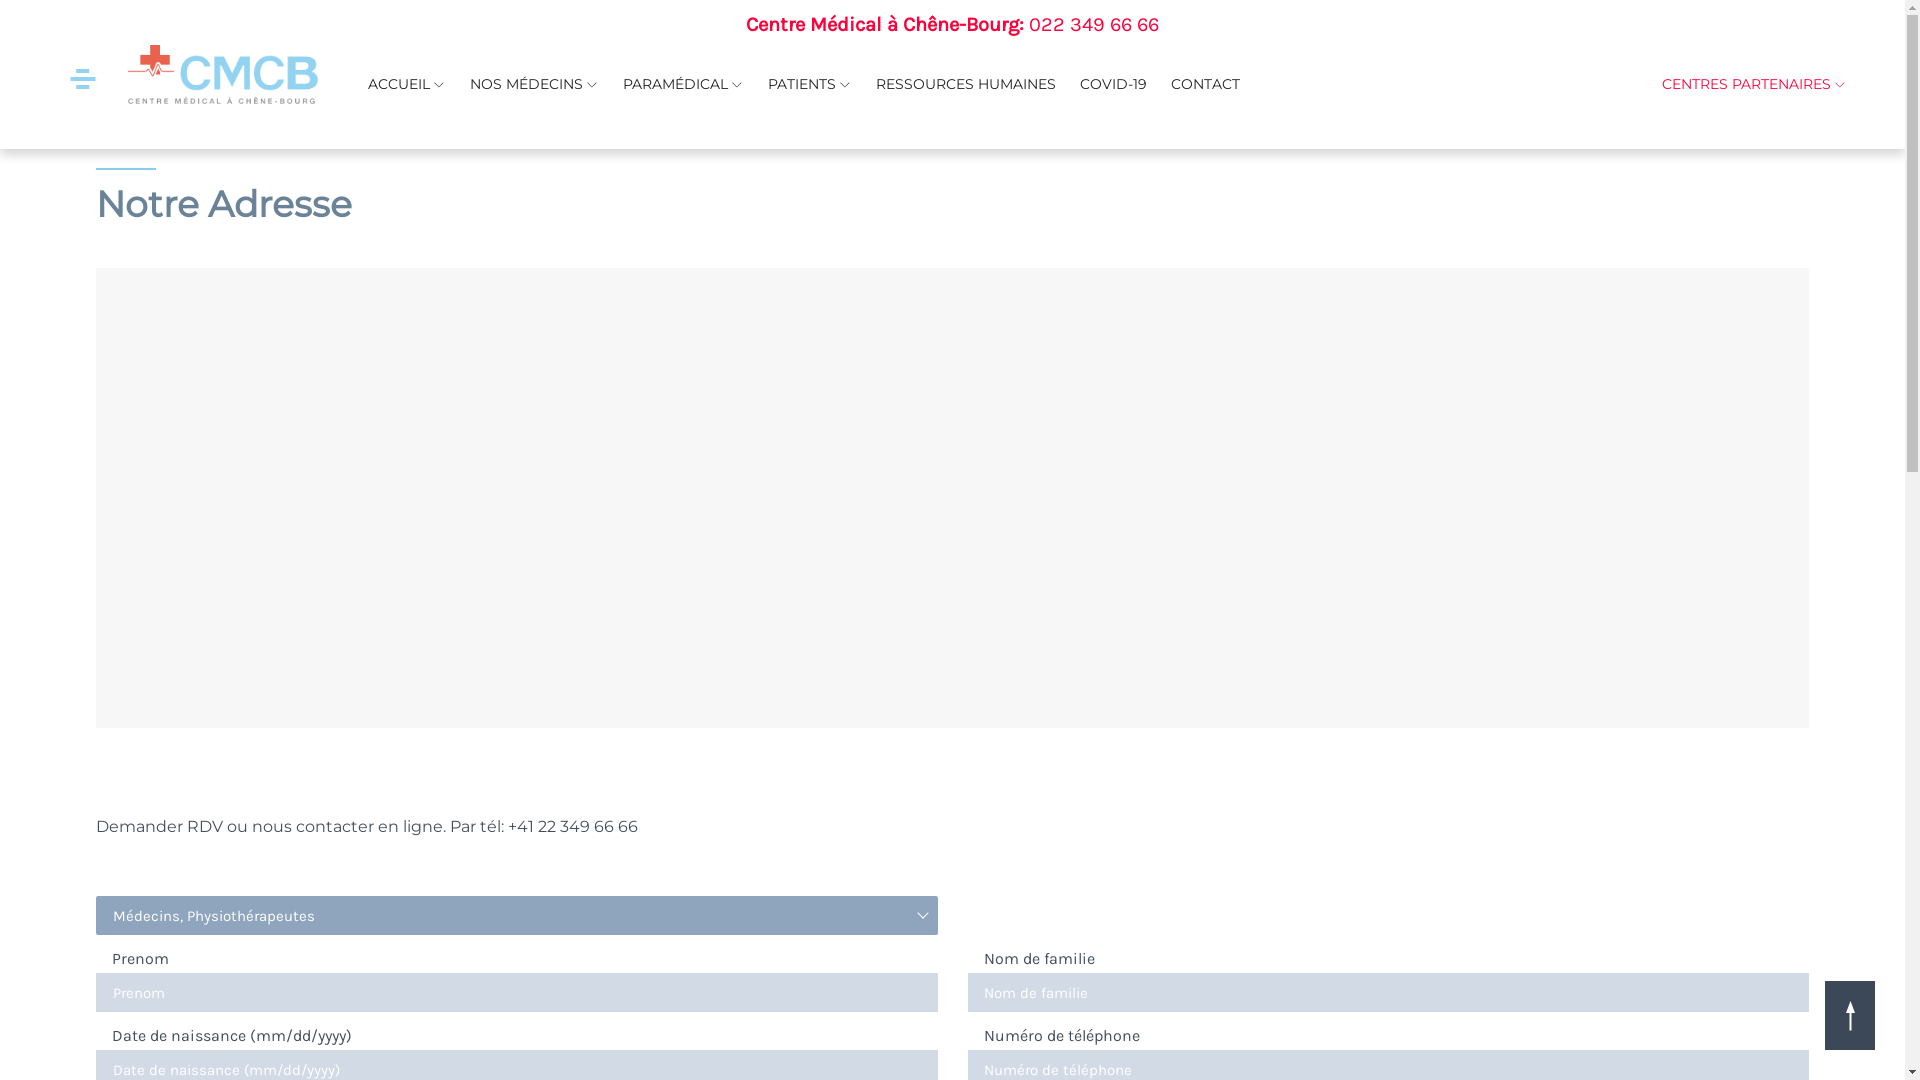 Image resolution: width=1920 pixels, height=1080 pixels. I want to click on CONTACT, so click(1206, 84).